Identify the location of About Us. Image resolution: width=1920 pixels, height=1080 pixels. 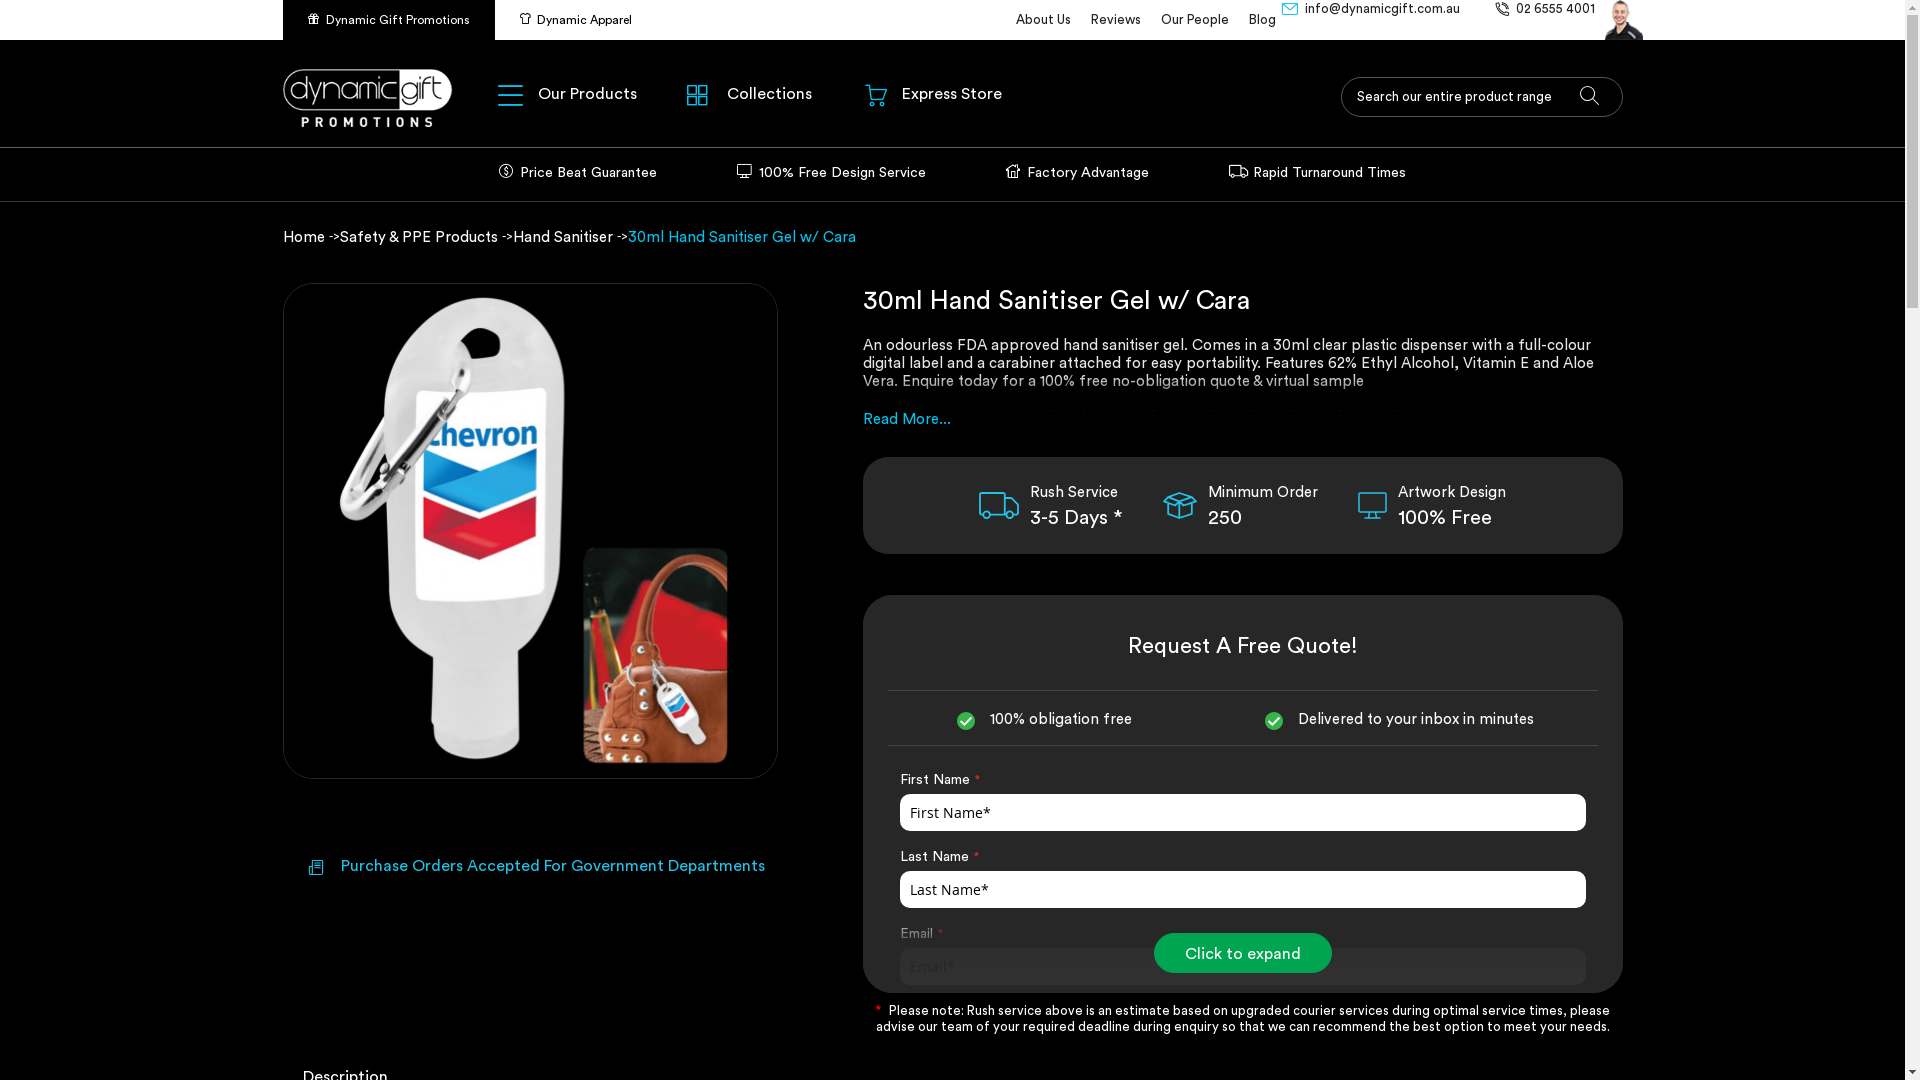
(1044, 20).